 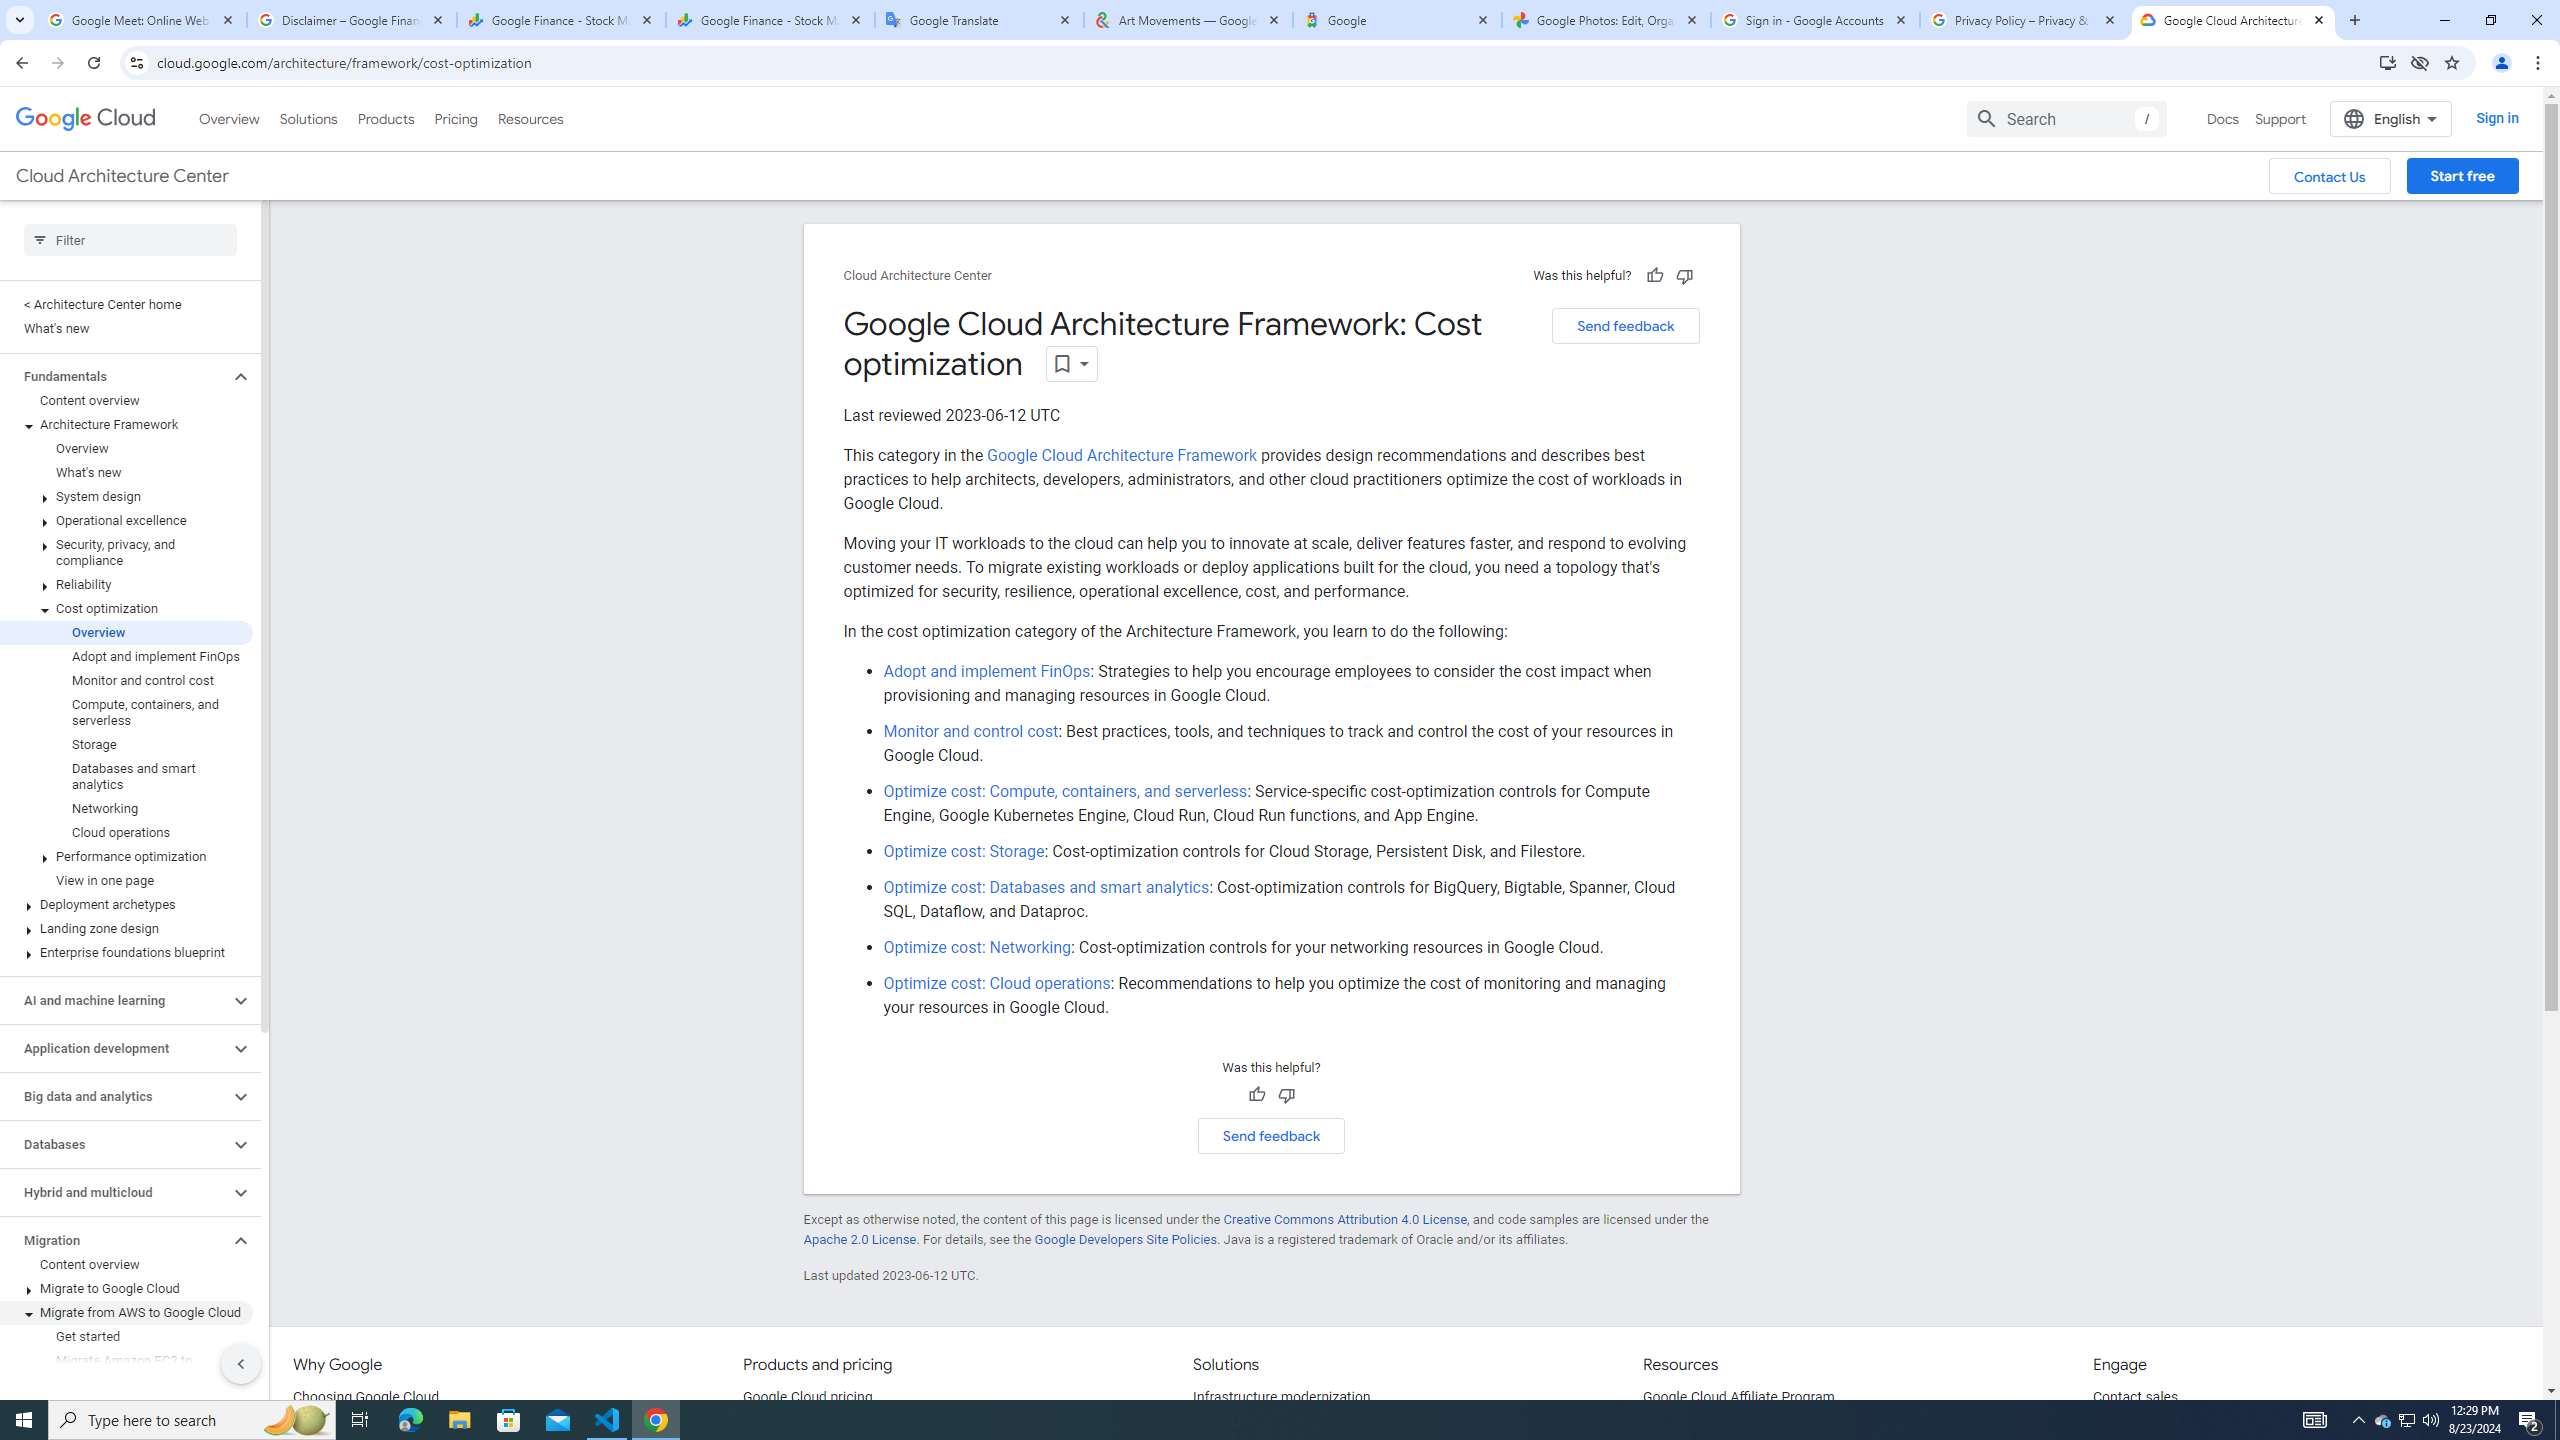 What do you see at coordinates (126, 880) in the screenshot?
I see `View in one page` at bounding box center [126, 880].